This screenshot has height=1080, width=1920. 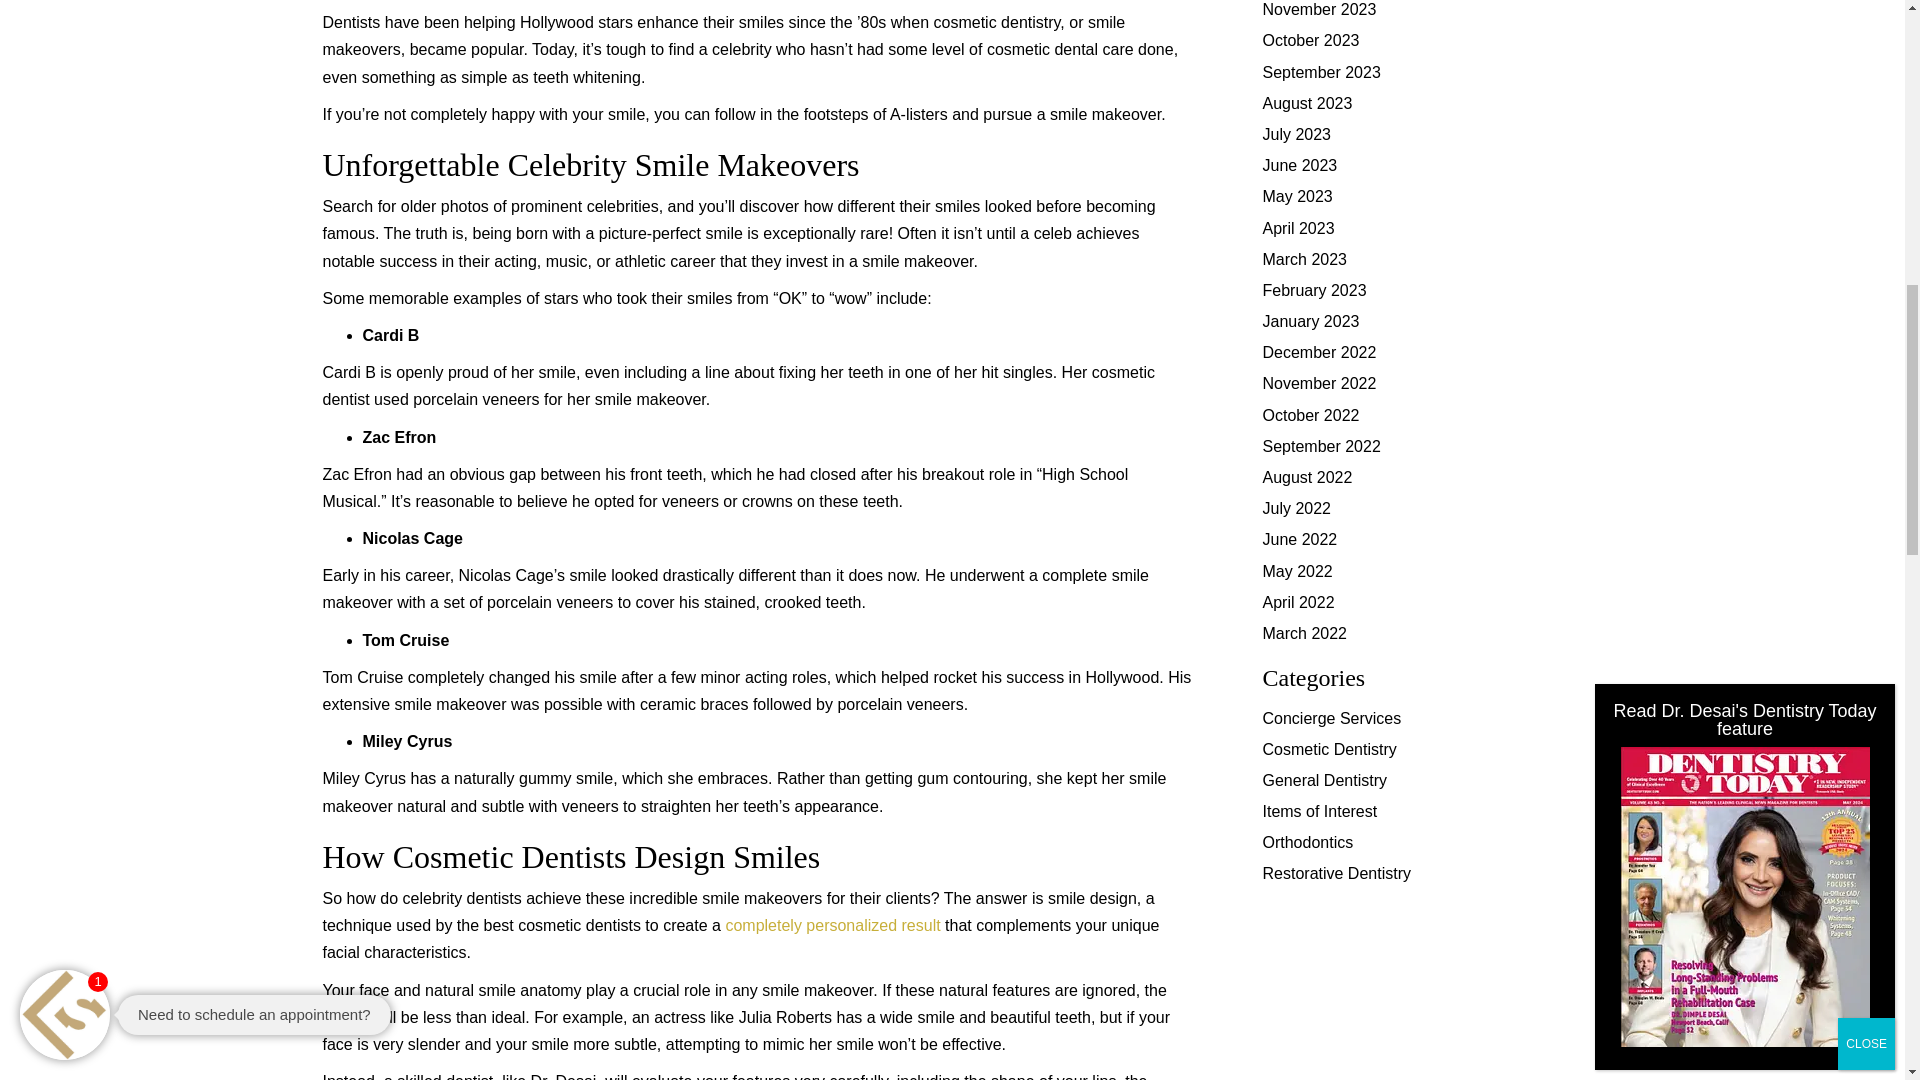 What do you see at coordinates (1296, 134) in the screenshot?
I see `July 2023` at bounding box center [1296, 134].